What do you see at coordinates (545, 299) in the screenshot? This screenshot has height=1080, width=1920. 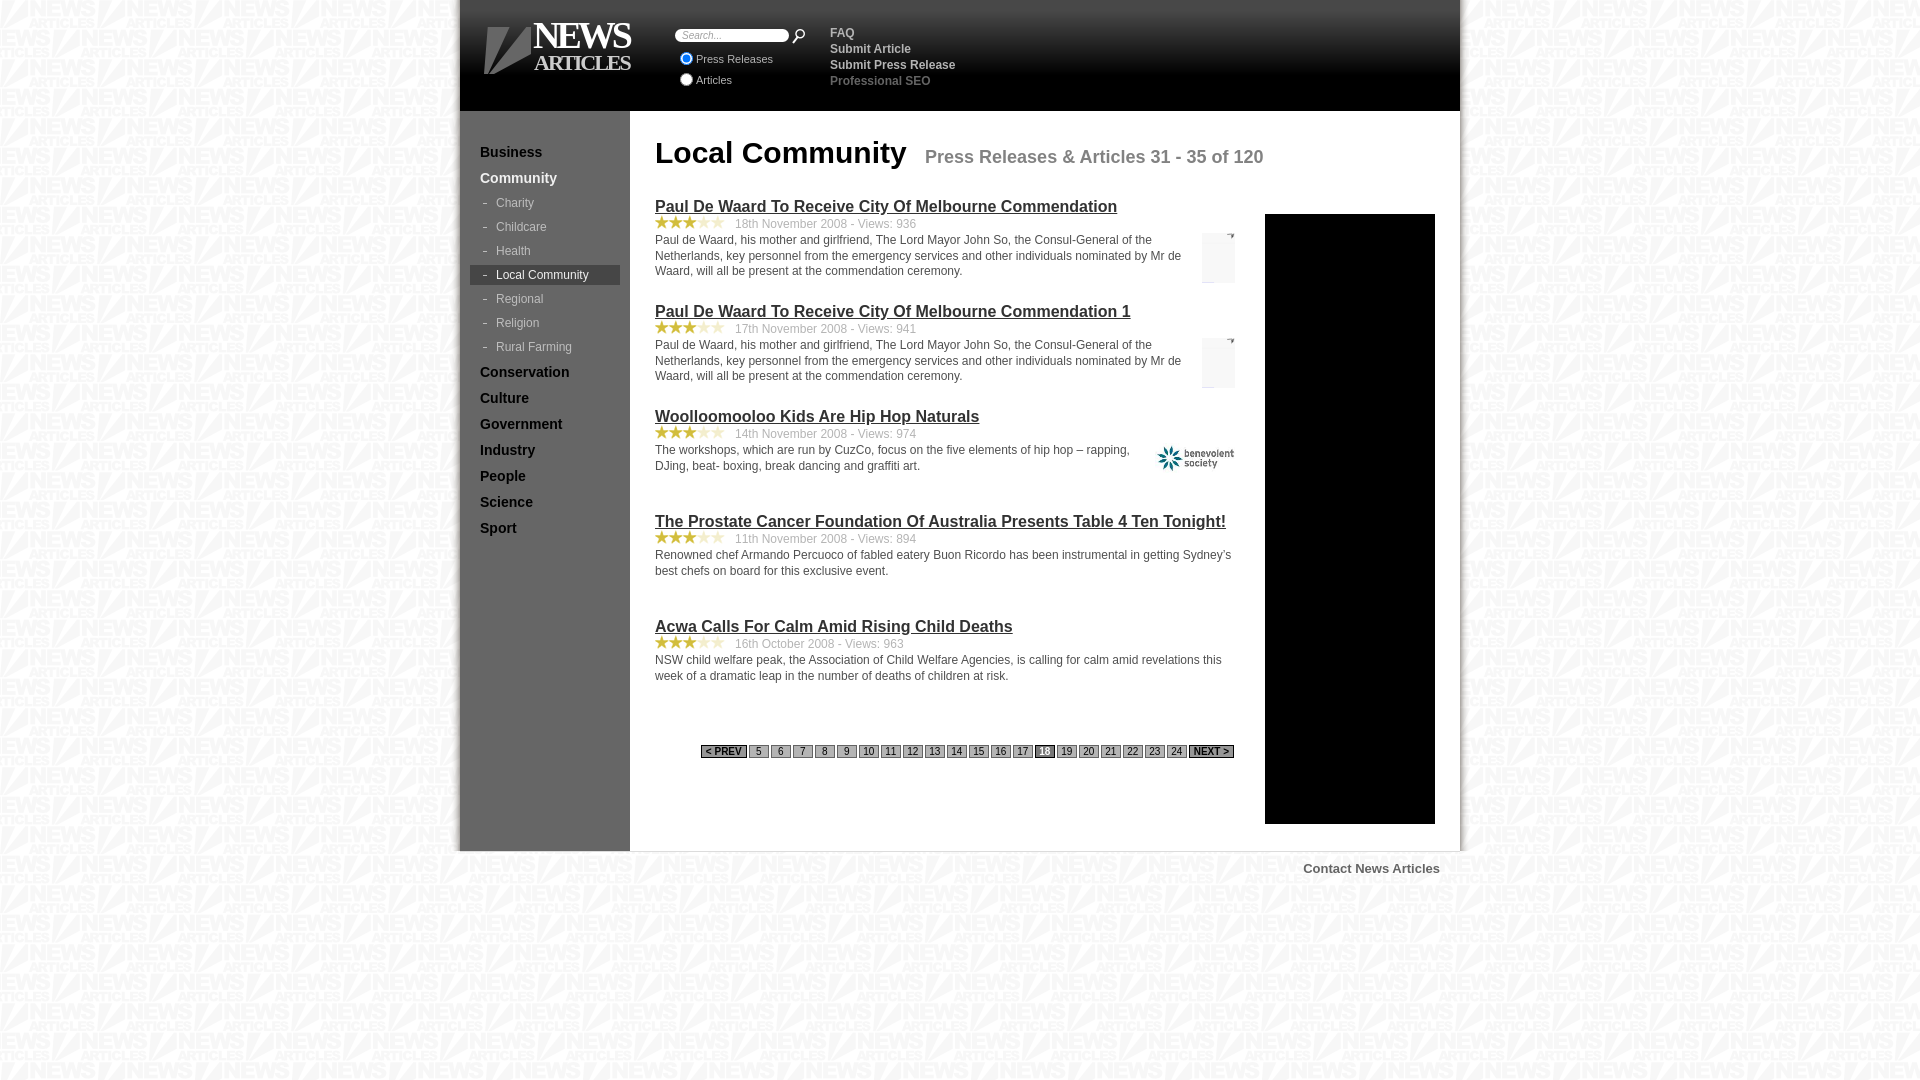 I see `Regional` at bounding box center [545, 299].